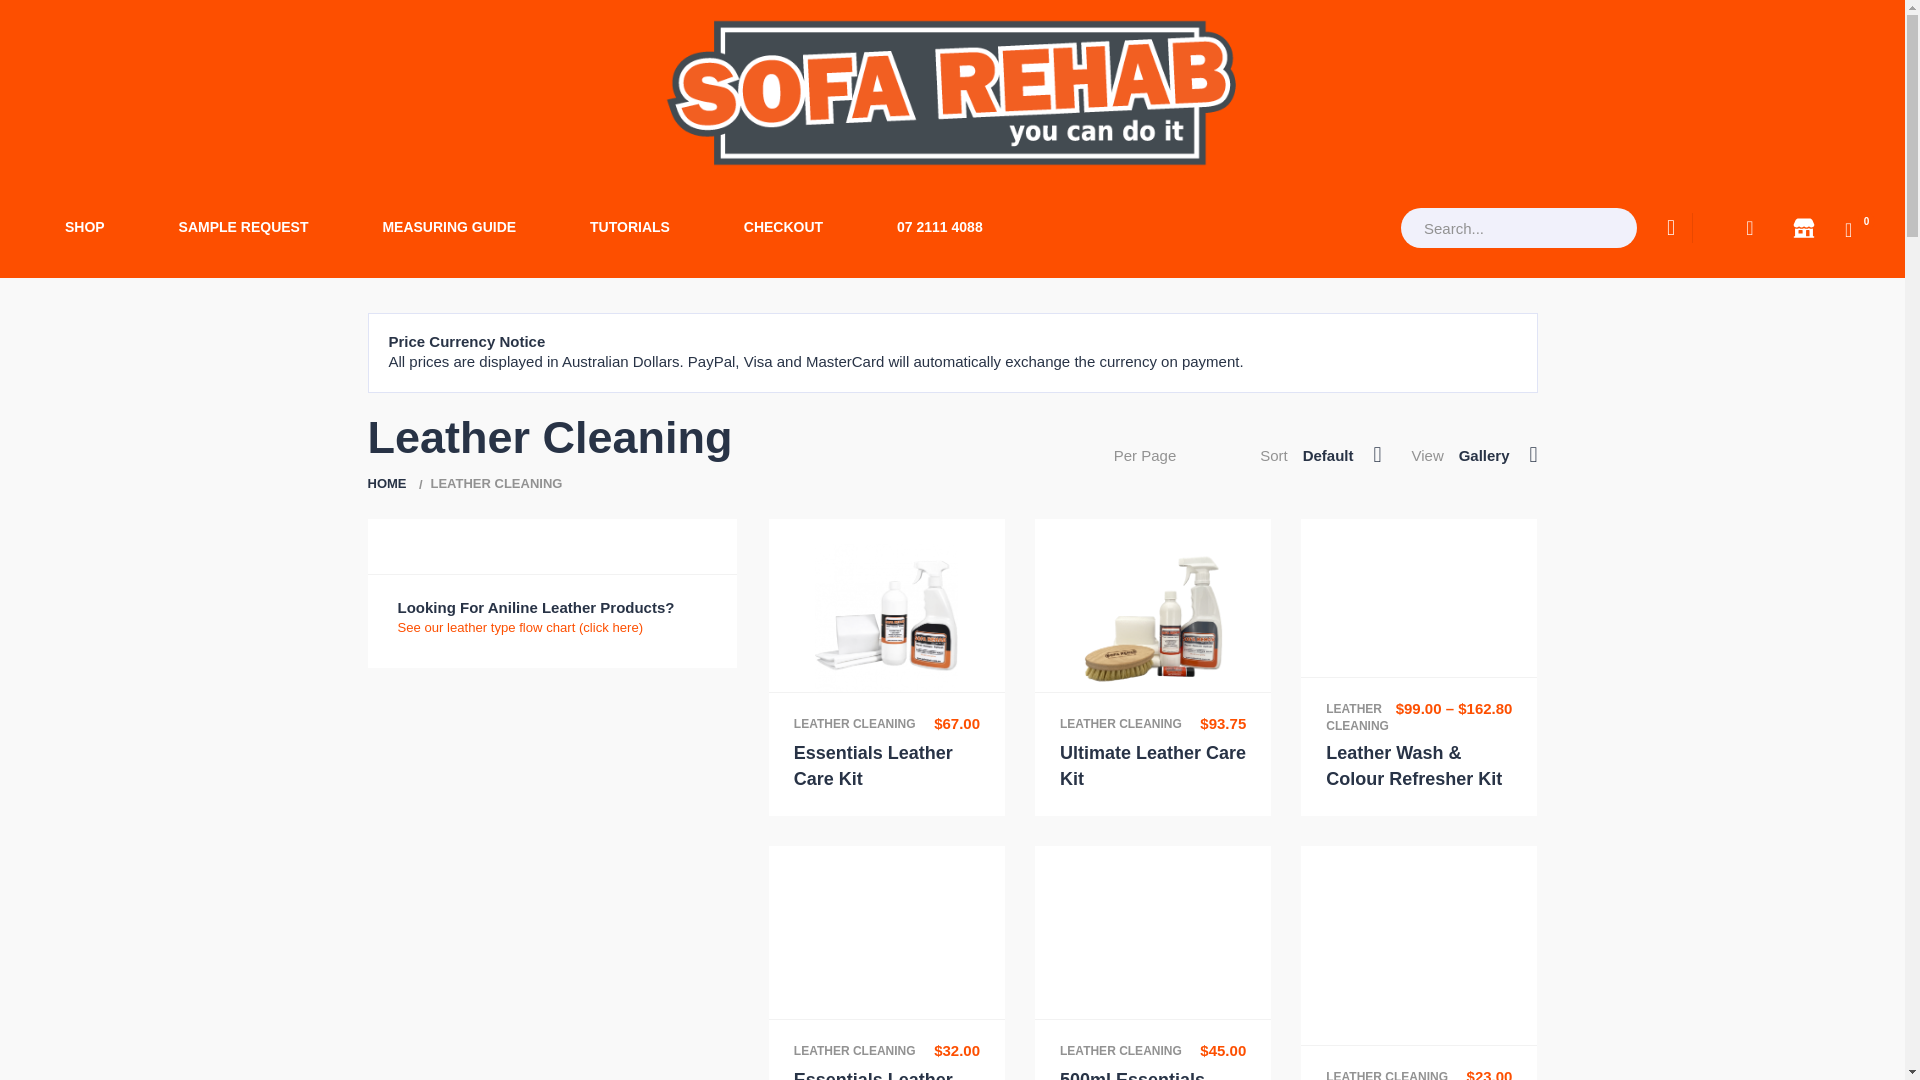 This screenshot has width=1920, height=1080. What do you see at coordinates (1142, 1075) in the screenshot?
I see `500ml Essentials Leather Moisturiser` at bounding box center [1142, 1075].